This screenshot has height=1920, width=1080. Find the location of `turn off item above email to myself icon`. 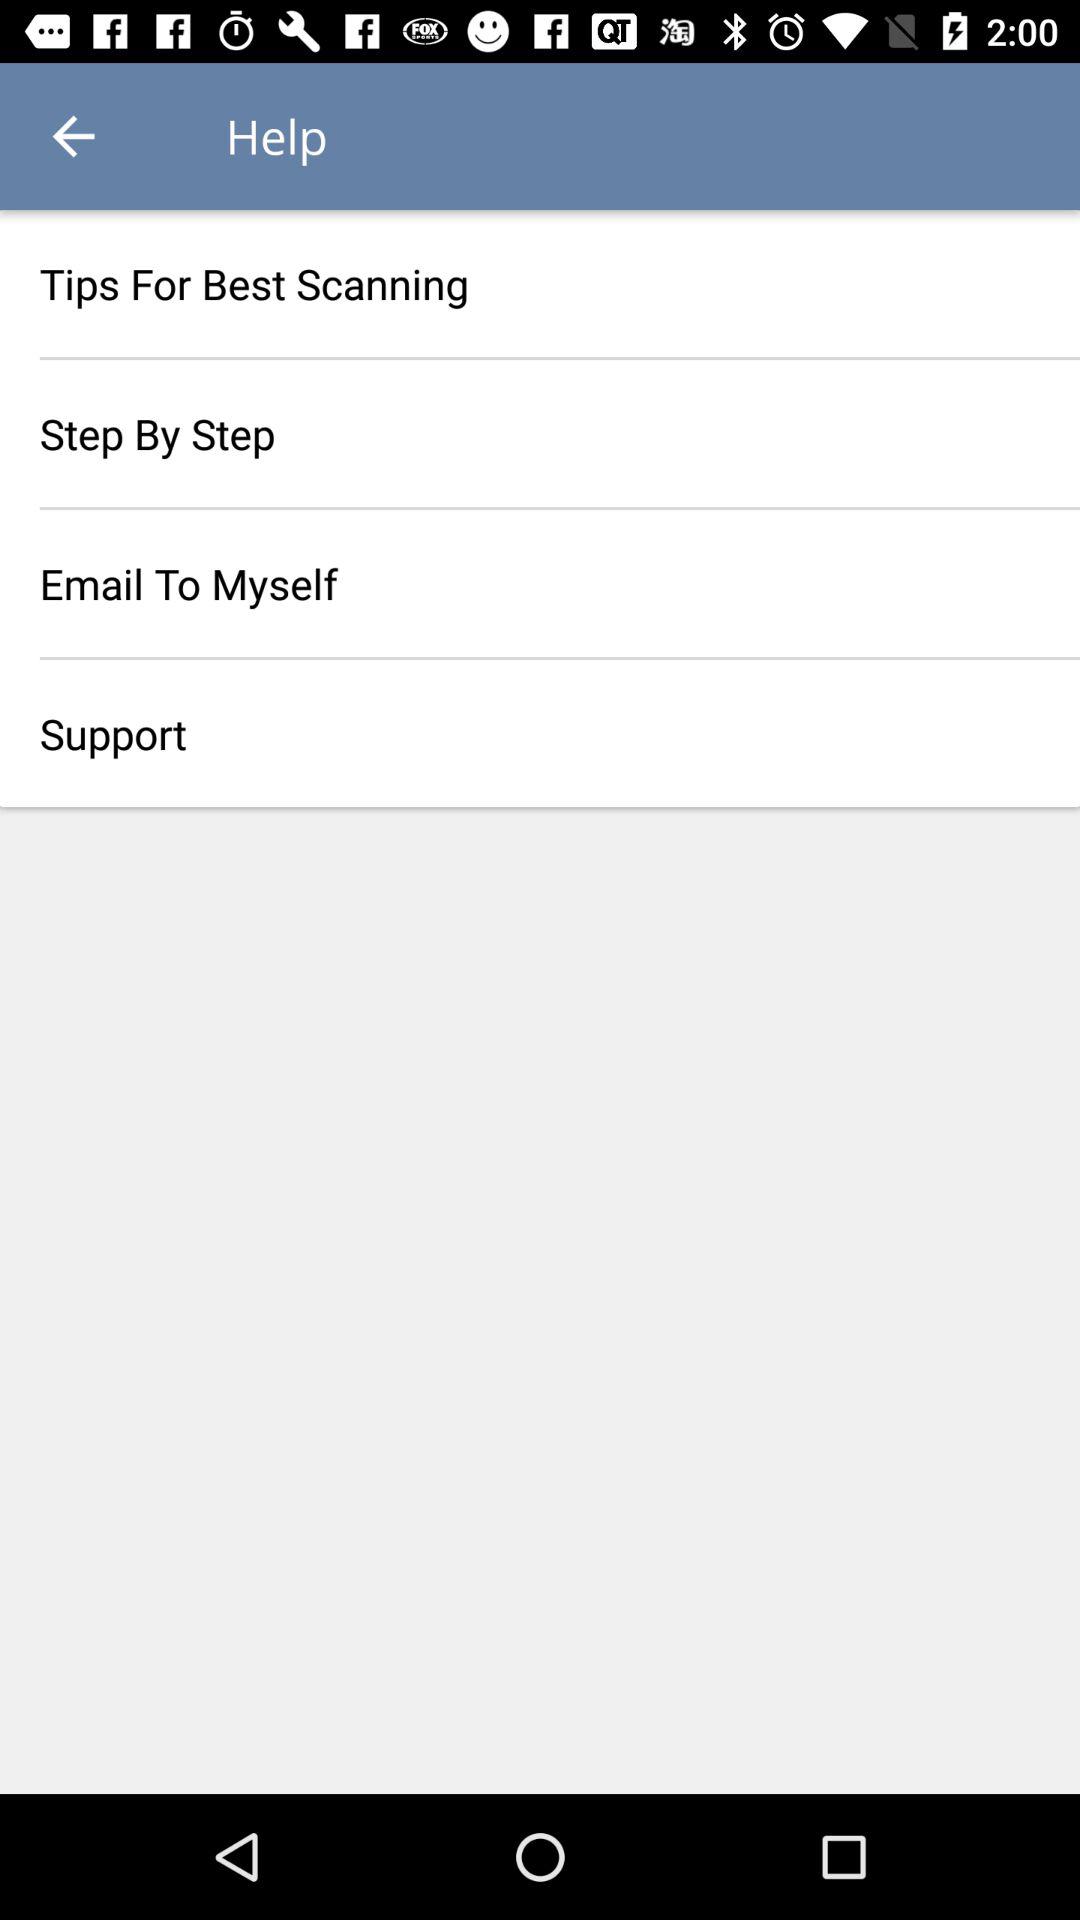

turn off item above email to myself icon is located at coordinates (540, 433).